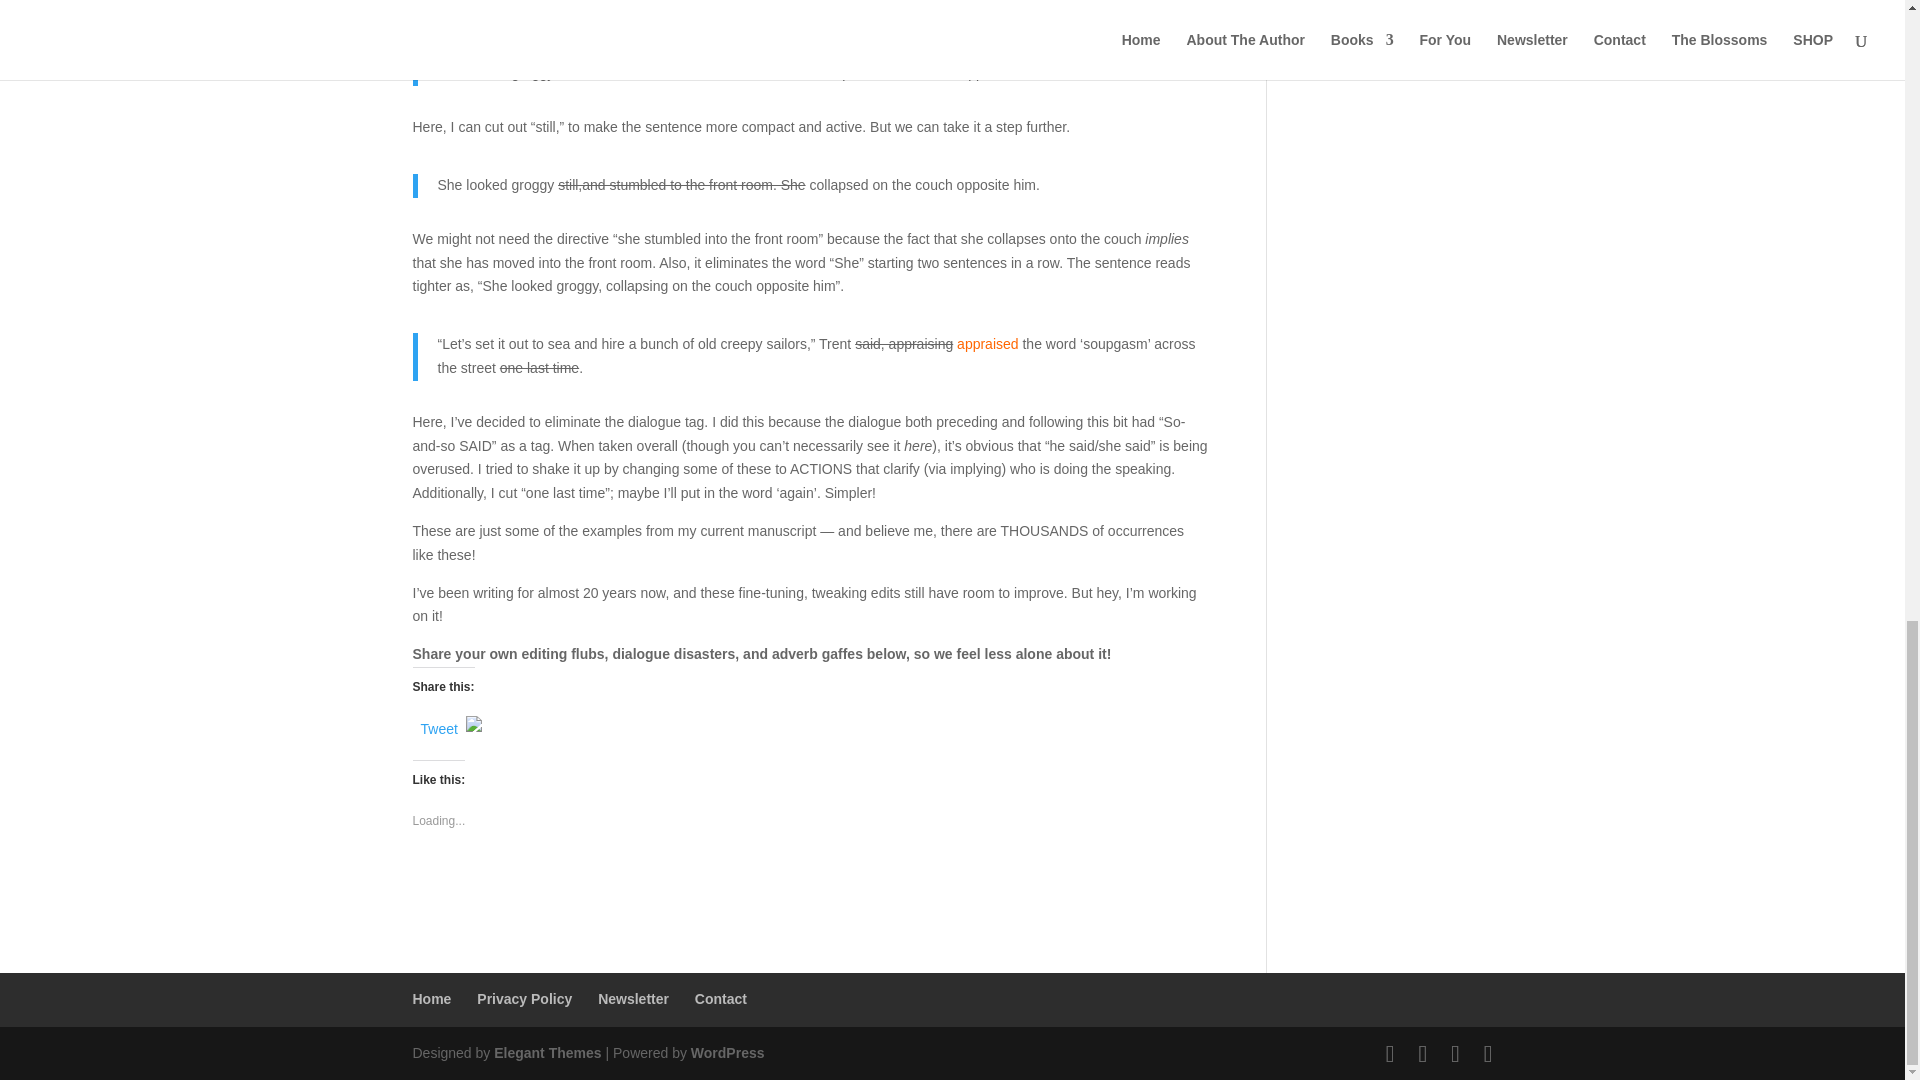 The width and height of the screenshot is (1920, 1080). What do you see at coordinates (432, 998) in the screenshot?
I see `Home` at bounding box center [432, 998].